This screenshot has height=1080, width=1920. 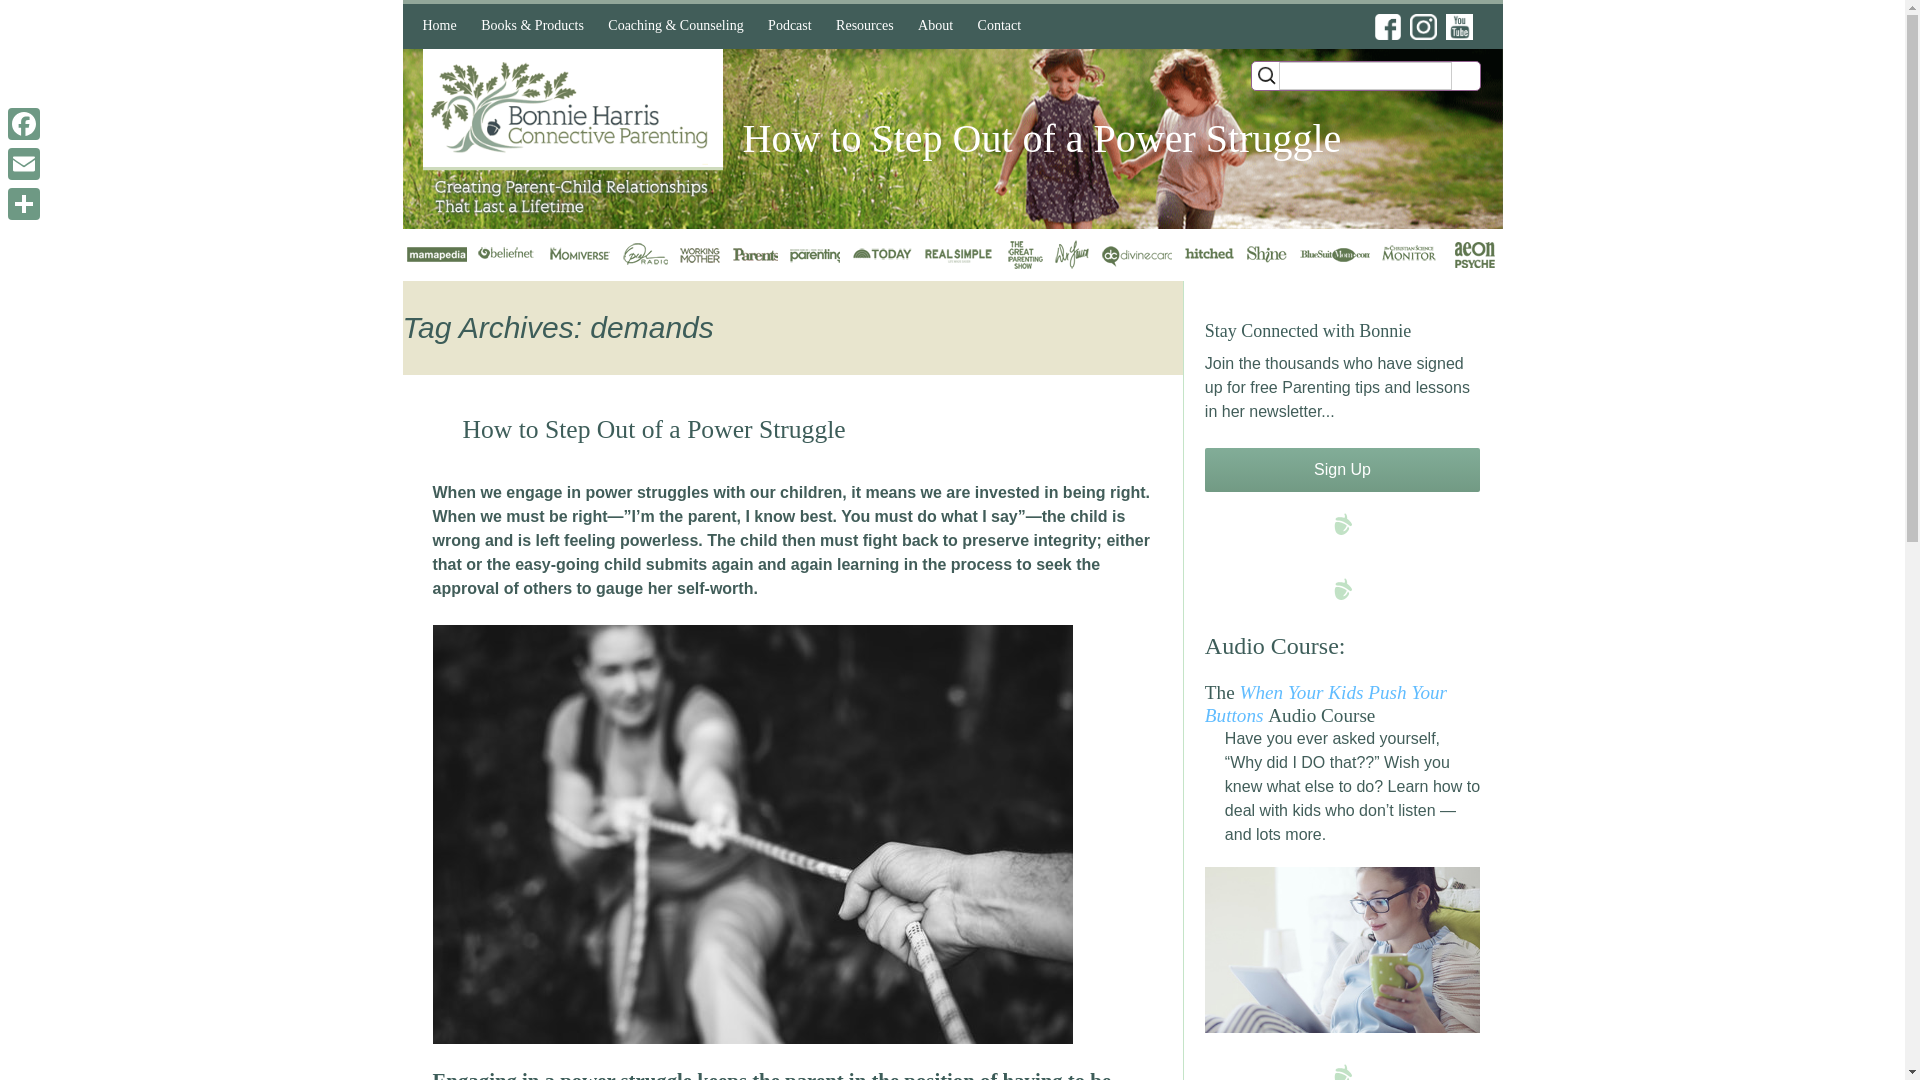 What do you see at coordinates (1000, 26) in the screenshot?
I see `Contact` at bounding box center [1000, 26].